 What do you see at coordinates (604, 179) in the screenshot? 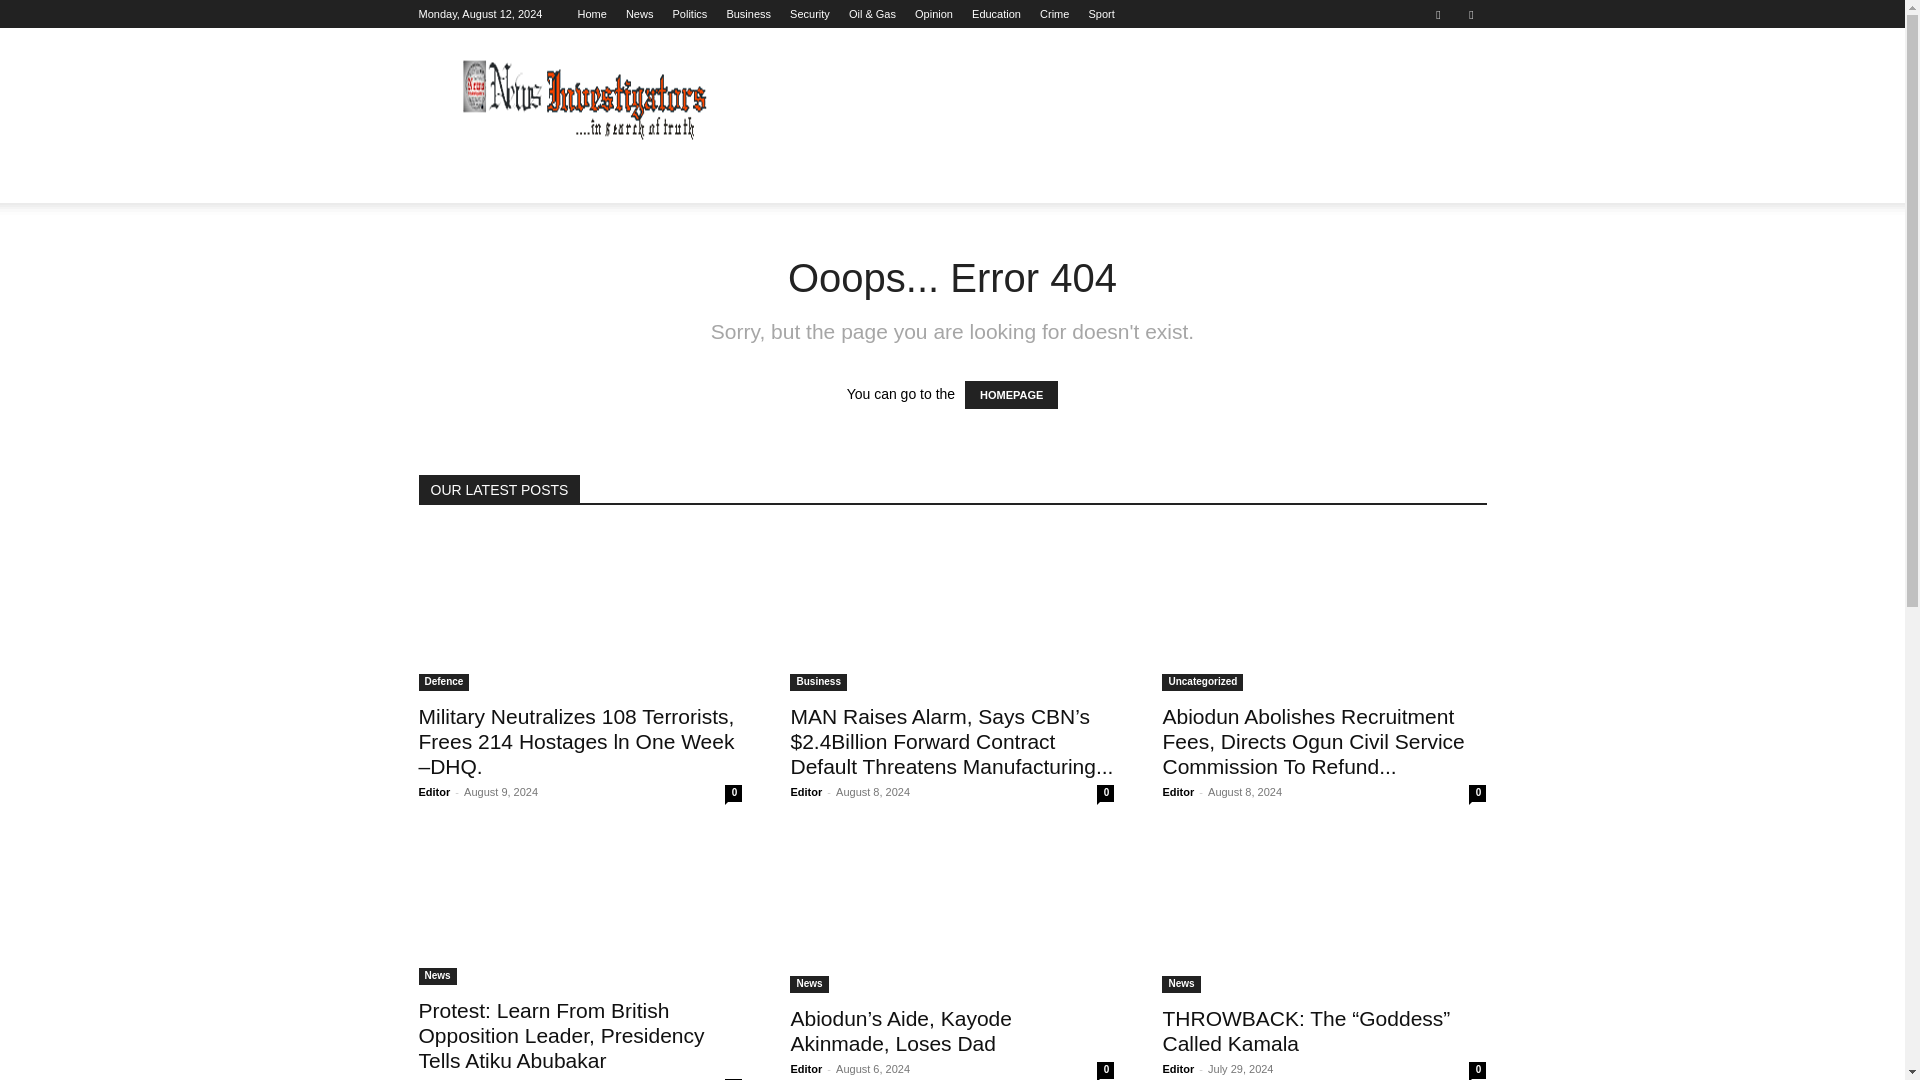
I see `POLITICS` at bounding box center [604, 179].